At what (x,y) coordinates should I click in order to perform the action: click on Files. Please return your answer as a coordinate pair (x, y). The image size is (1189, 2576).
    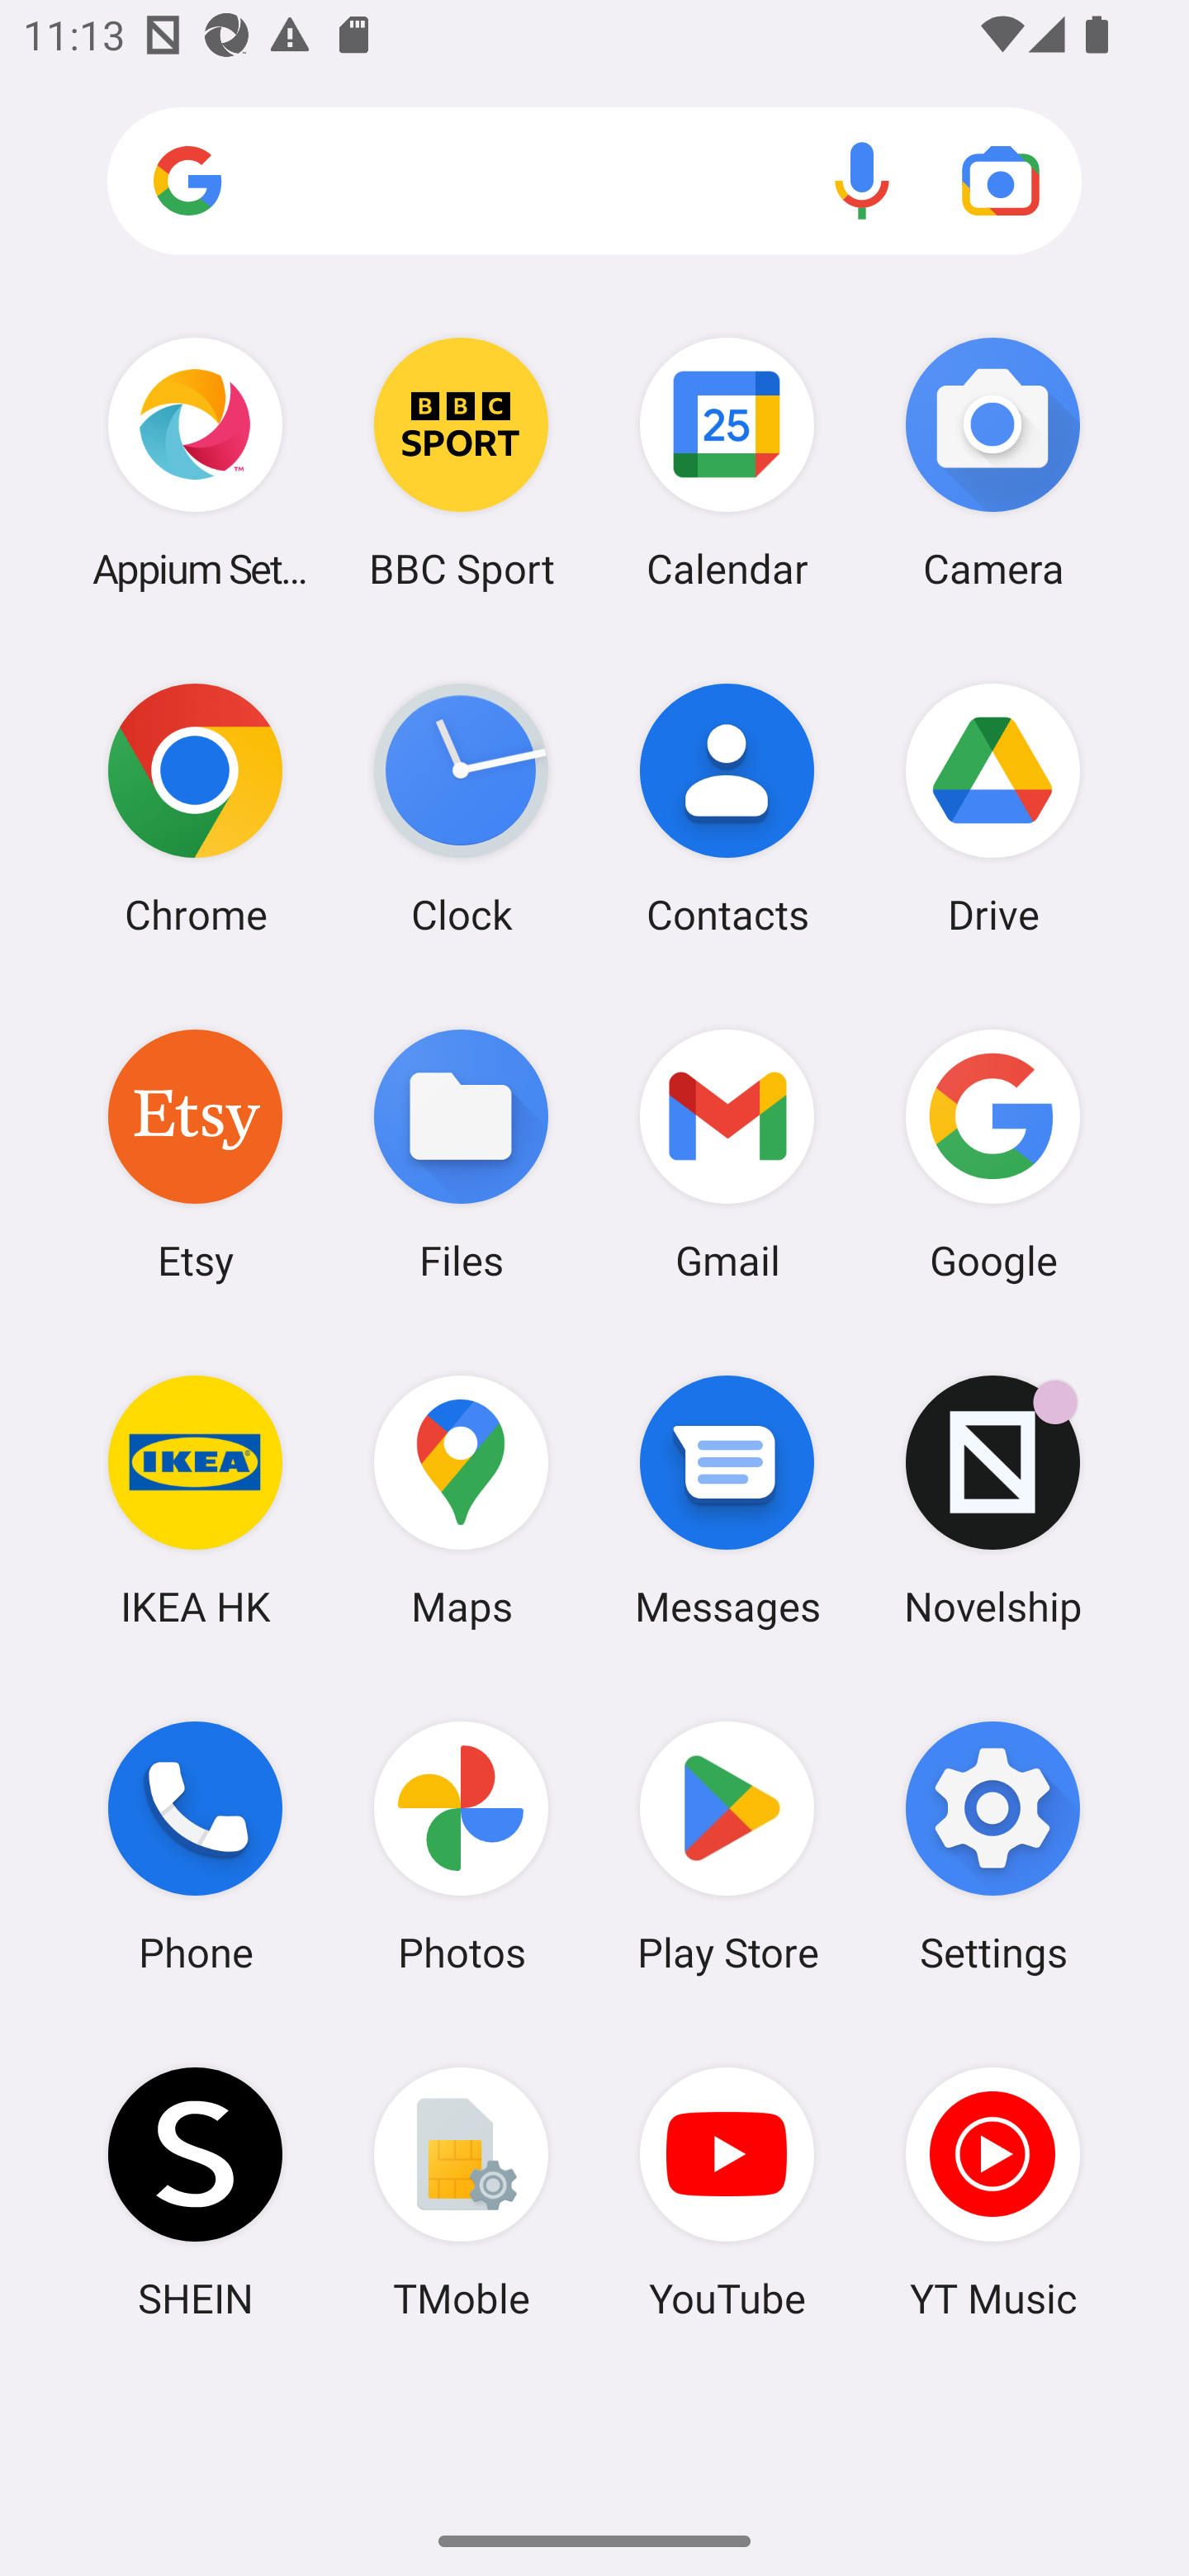
    Looking at the image, I should click on (461, 1153).